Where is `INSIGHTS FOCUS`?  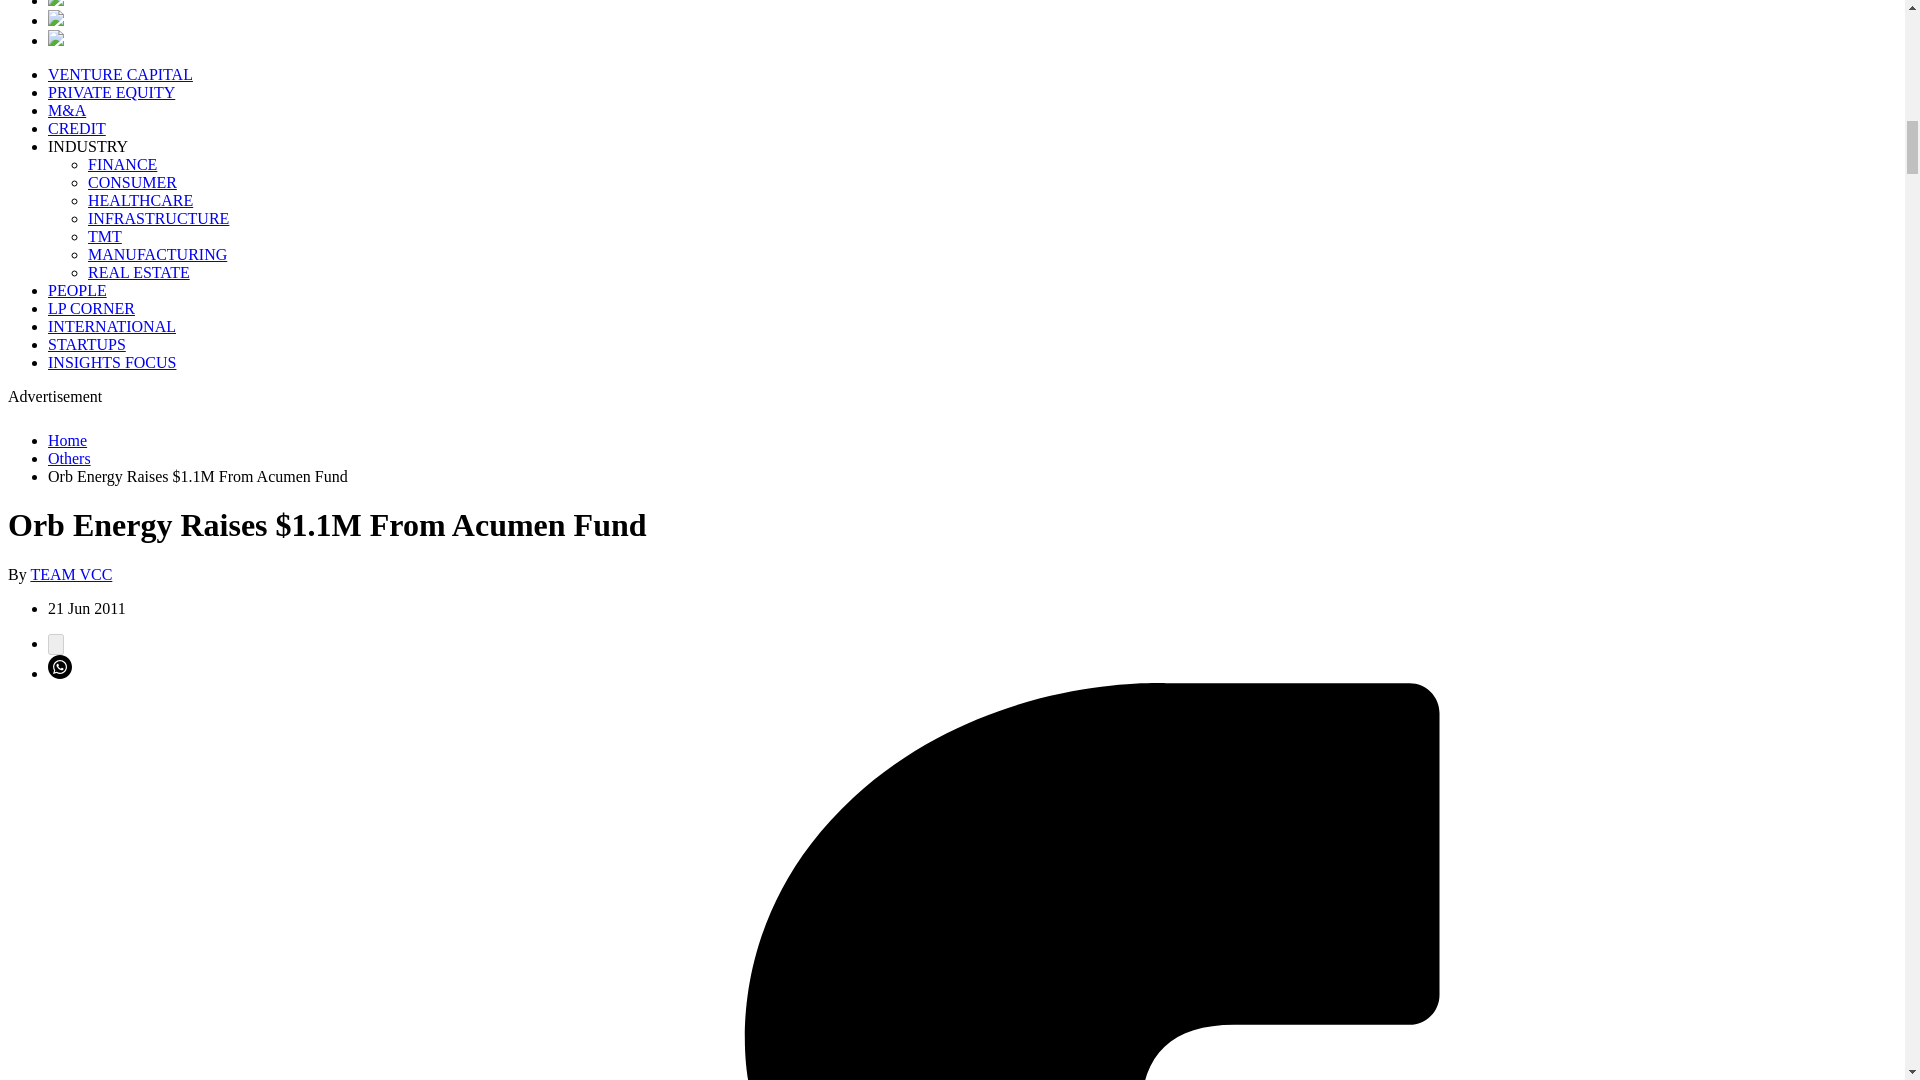 INSIGHTS FOCUS is located at coordinates (112, 362).